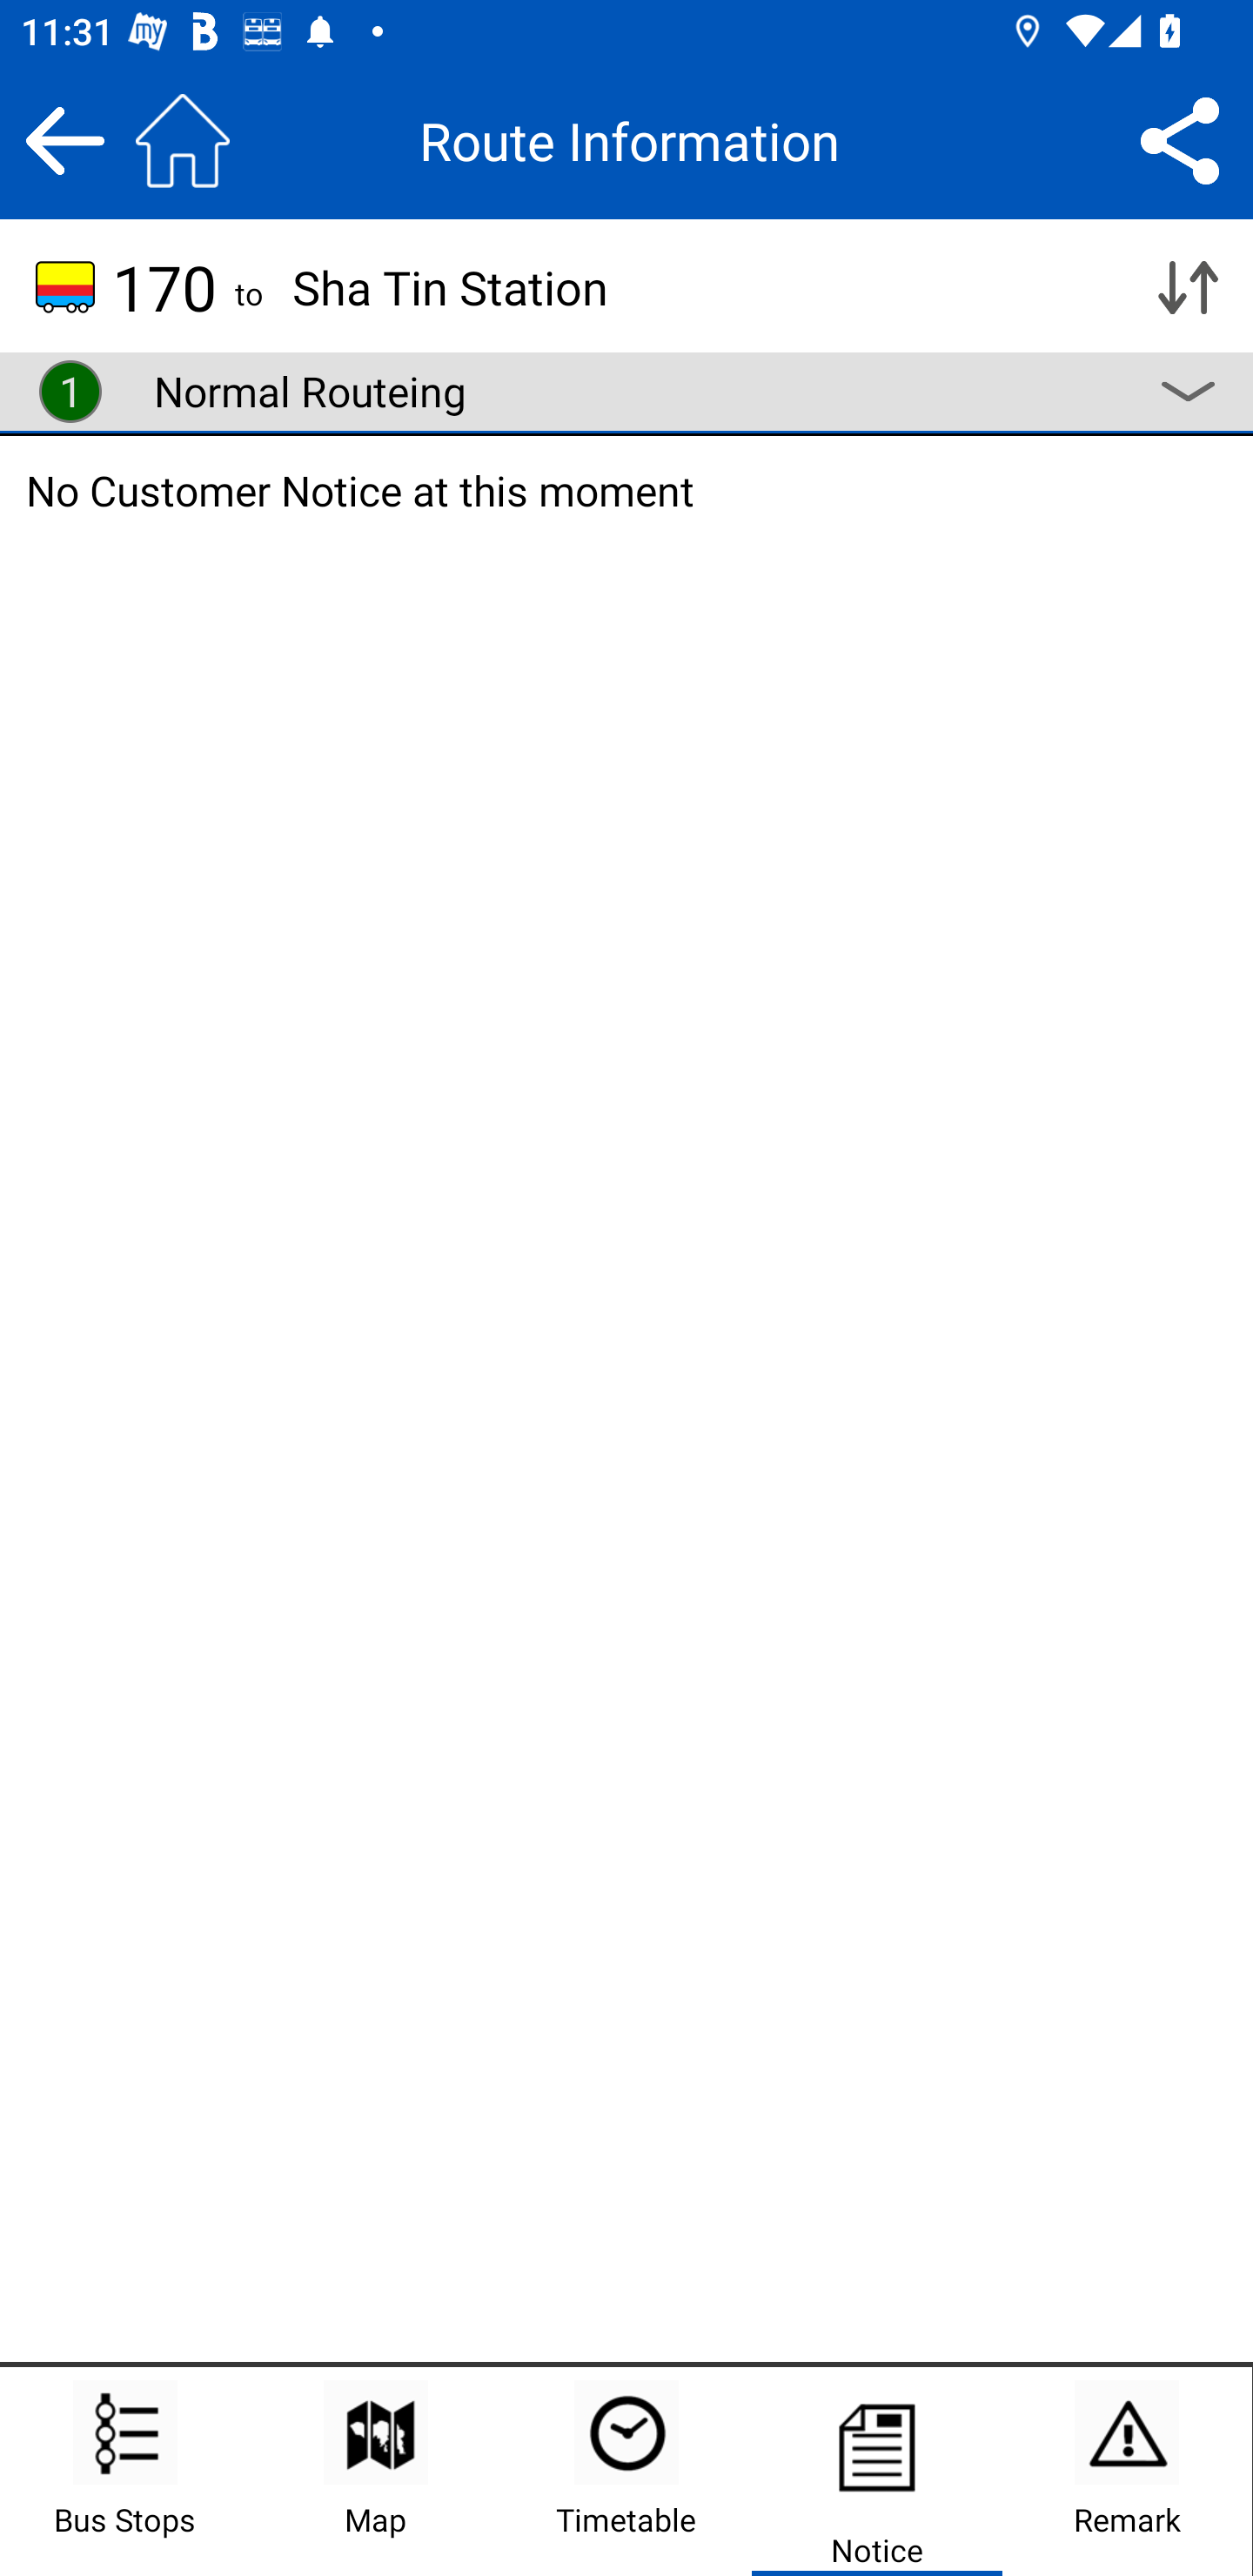  Describe the element at coordinates (1187, 392) in the screenshot. I see `Other routes` at that location.